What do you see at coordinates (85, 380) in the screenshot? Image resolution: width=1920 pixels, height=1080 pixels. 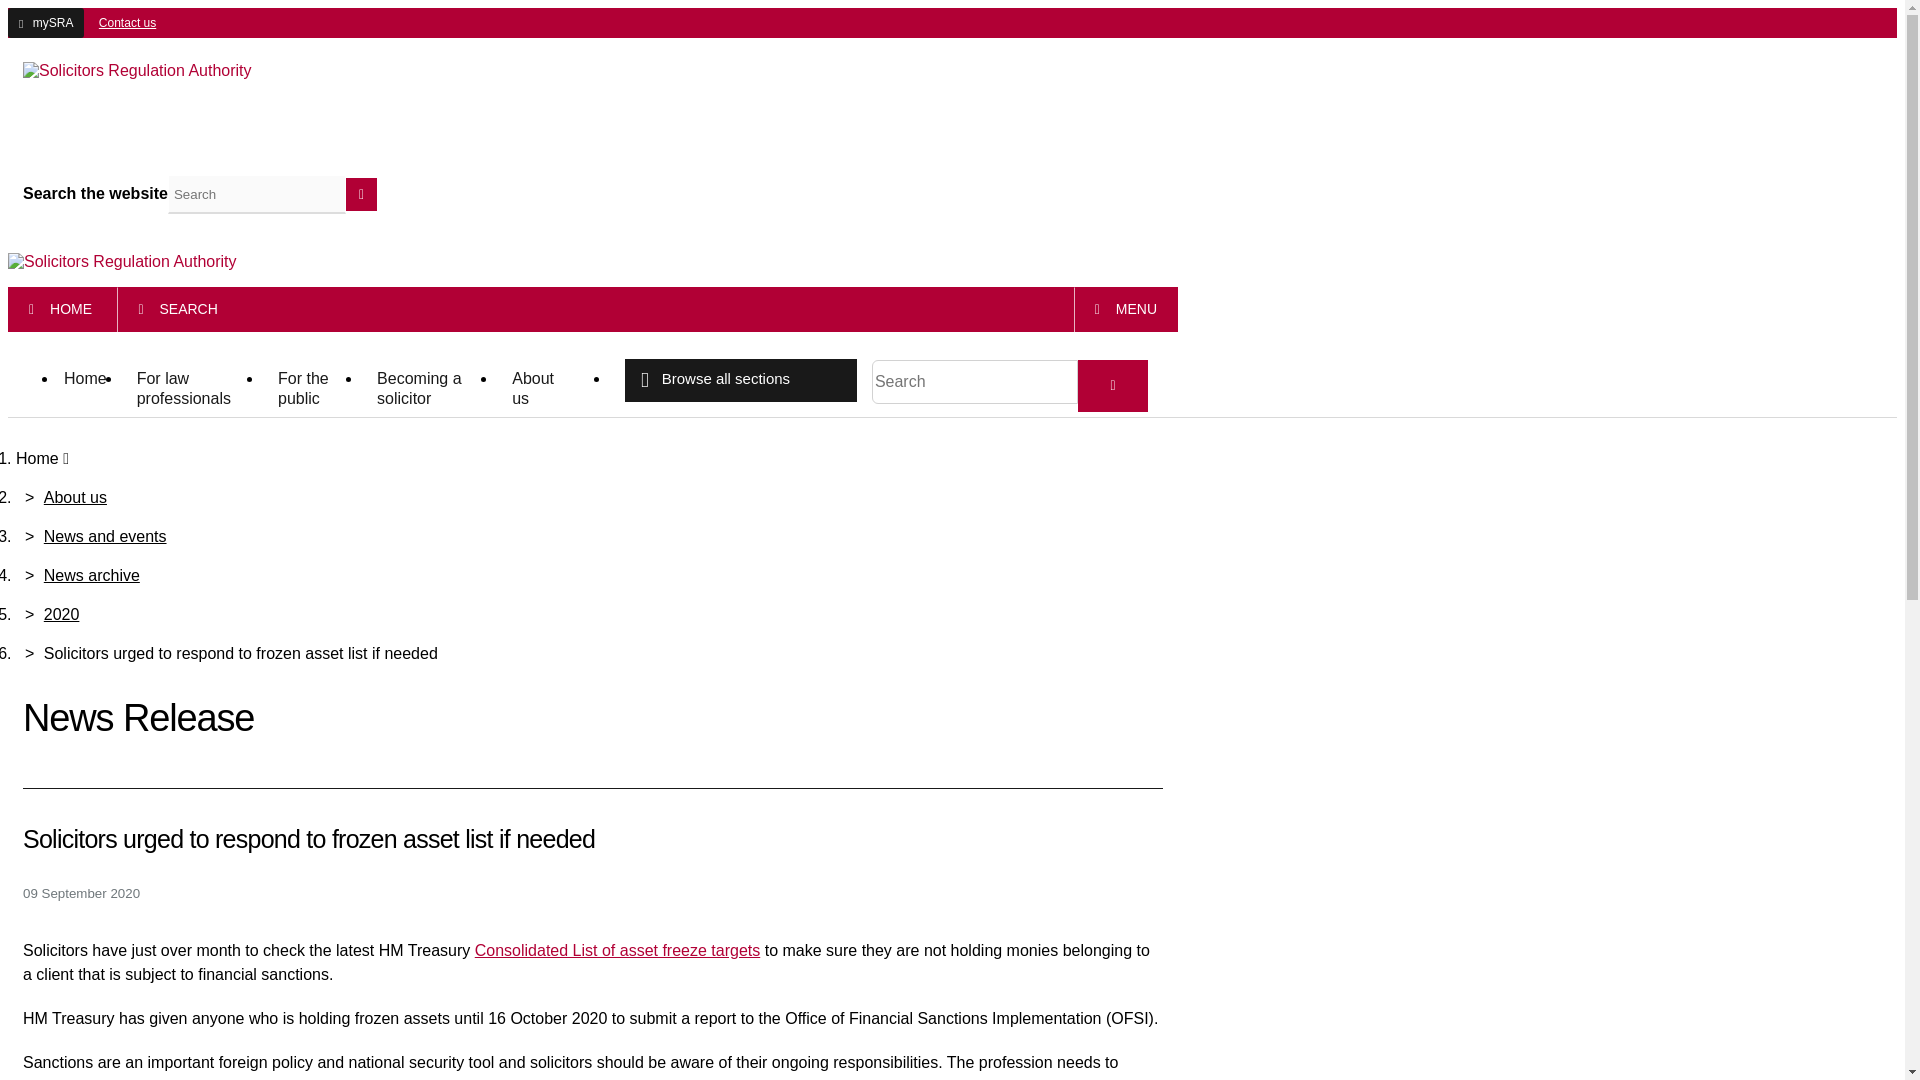 I see `Home` at bounding box center [85, 380].